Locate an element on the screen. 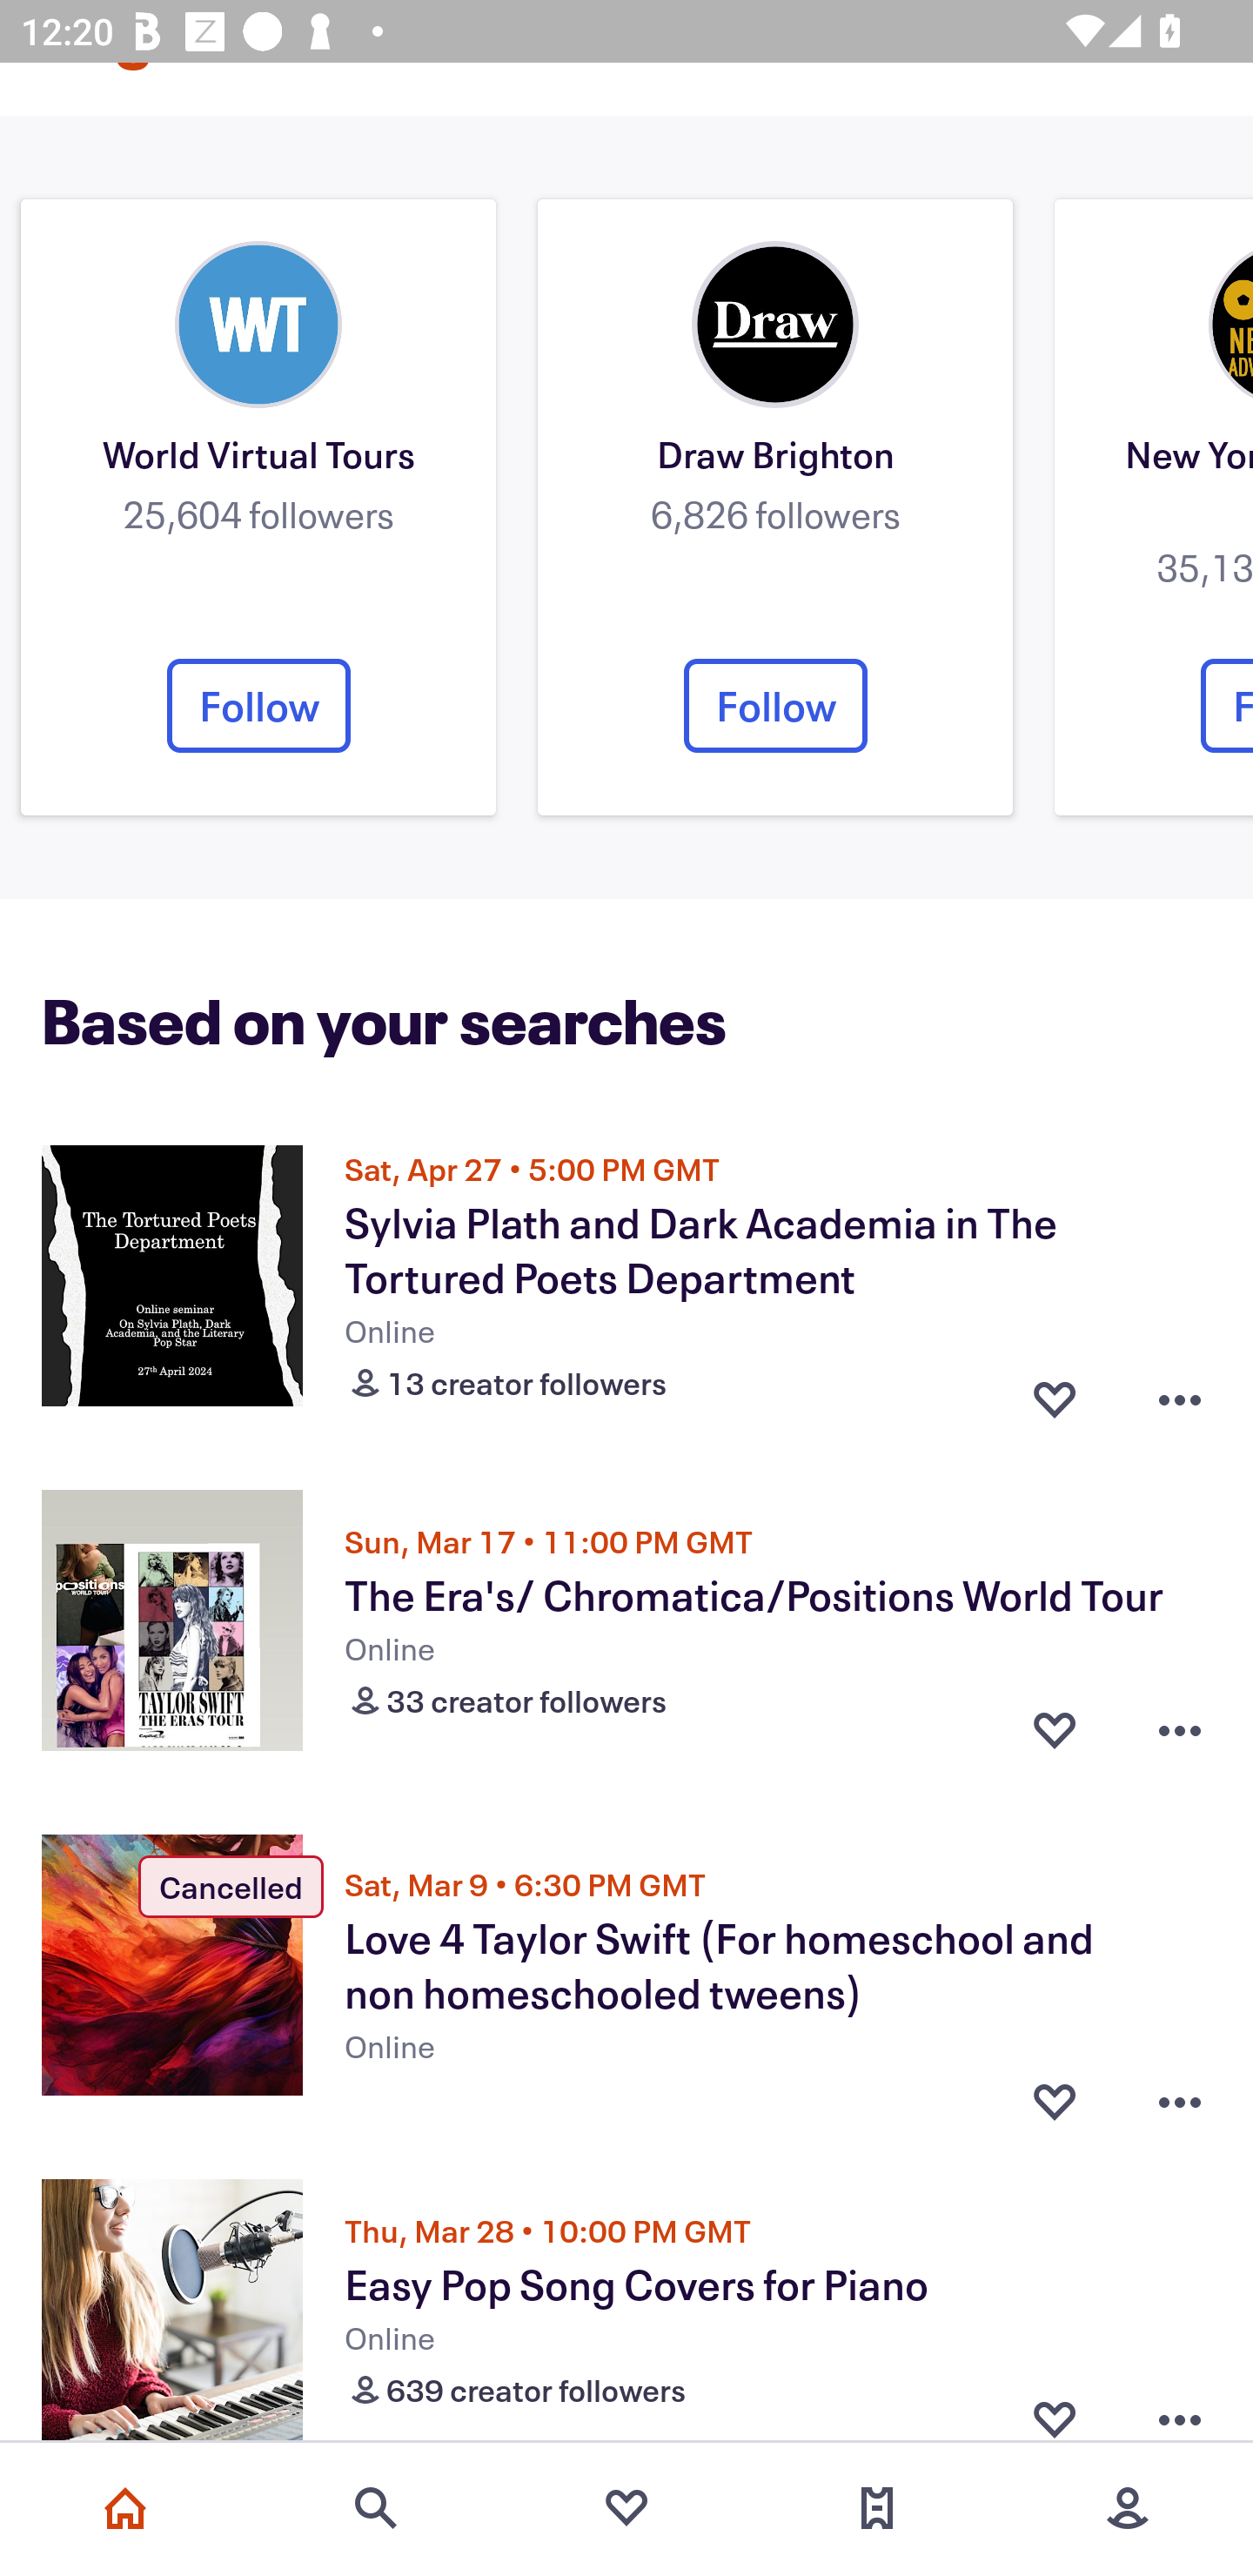 The width and height of the screenshot is (1253, 2576). Overflow menu button is located at coordinates (1180, 1731).